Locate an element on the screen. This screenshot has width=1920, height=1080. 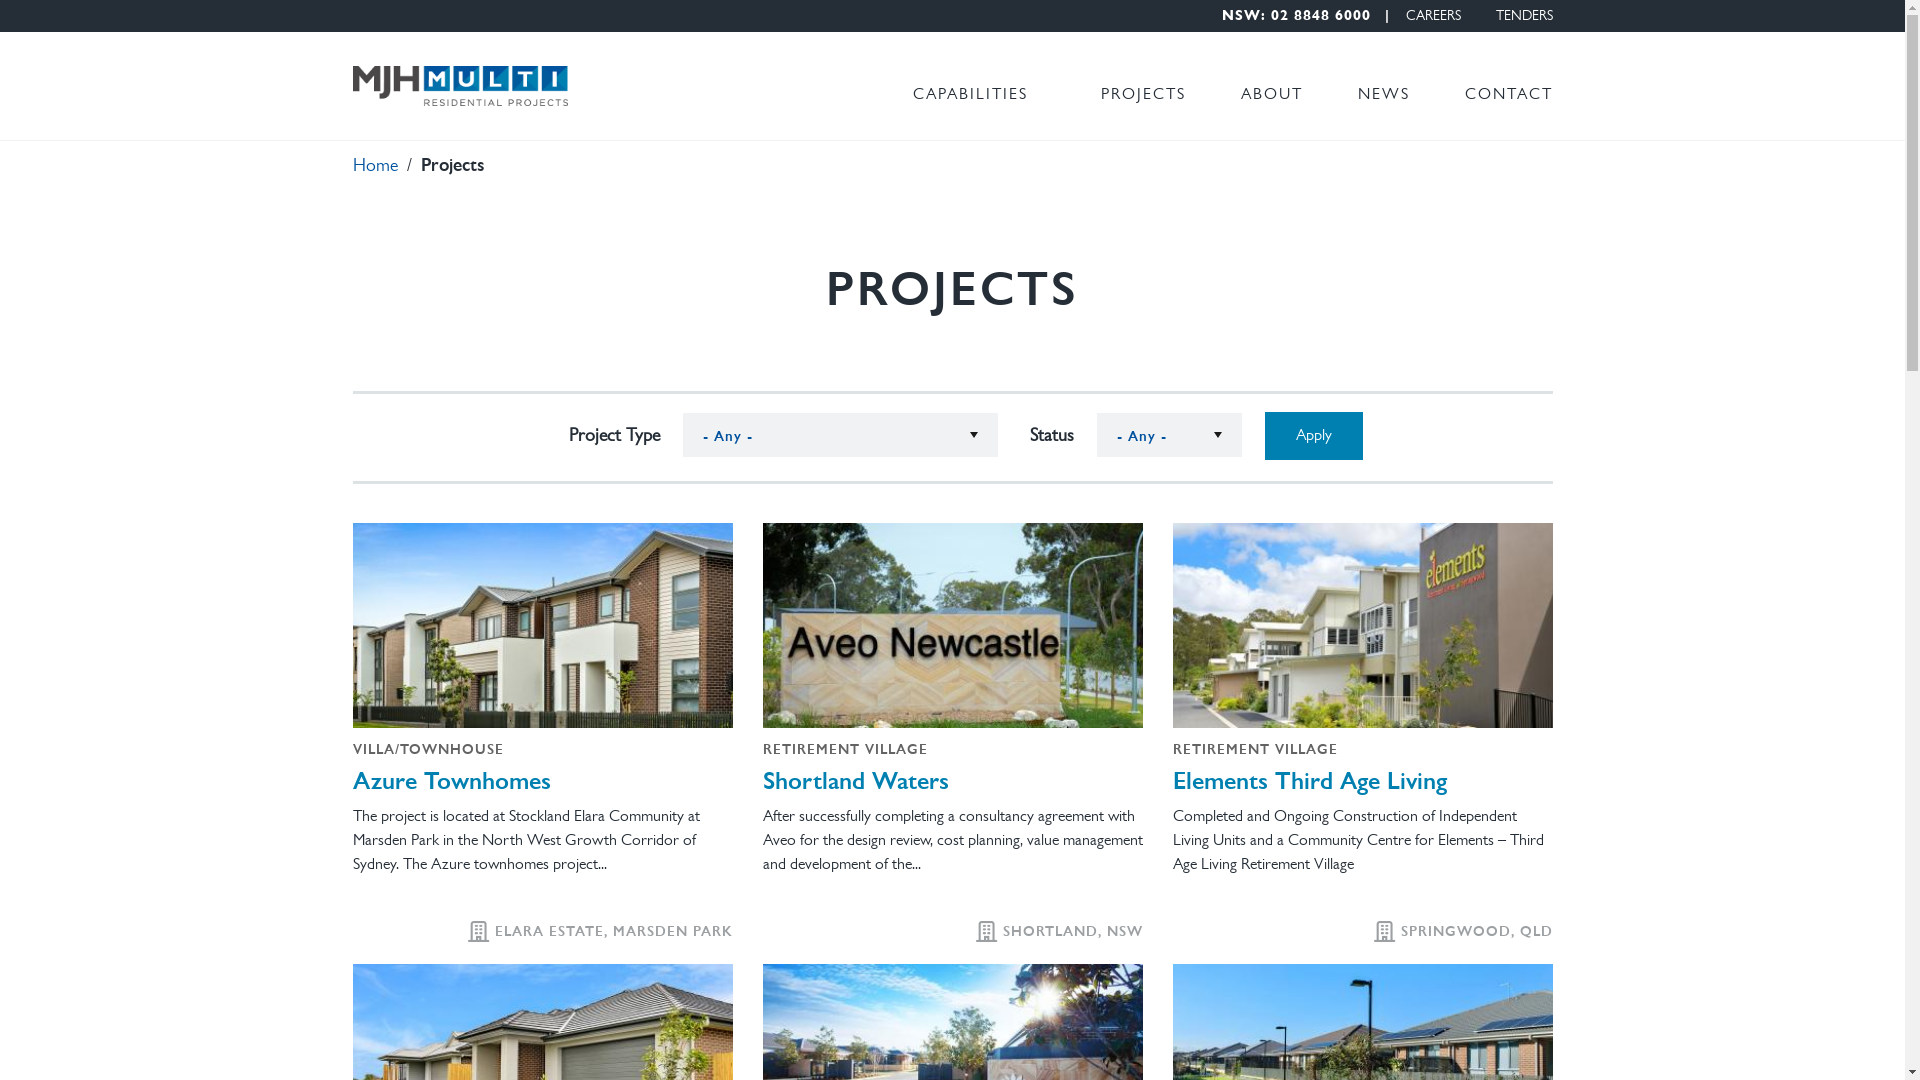
NSW: 02 8848 6000 is located at coordinates (1312, 17).